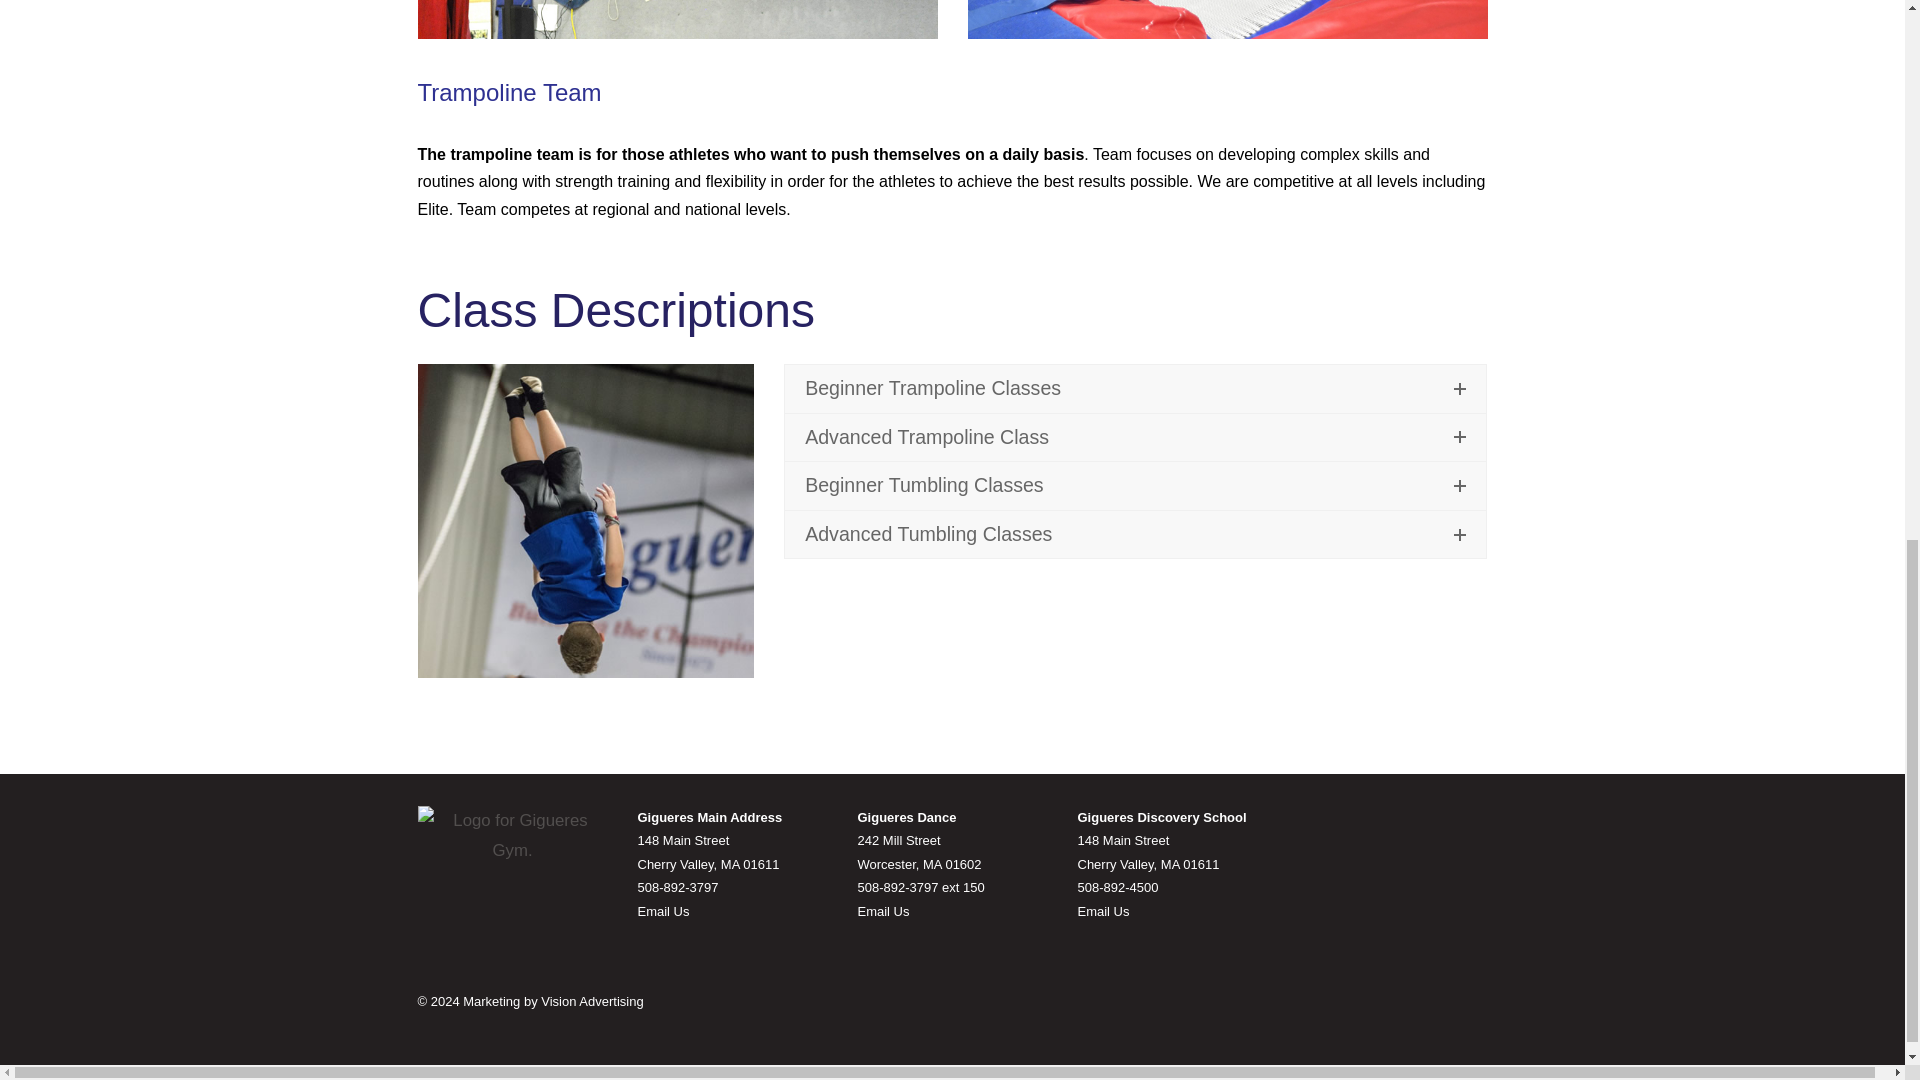 Image resolution: width=1920 pixels, height=1080 pixels. Describe the element at coordinates (1136, 486) in the screenshot. I see `Beginner Tumbling Classes` at that location.